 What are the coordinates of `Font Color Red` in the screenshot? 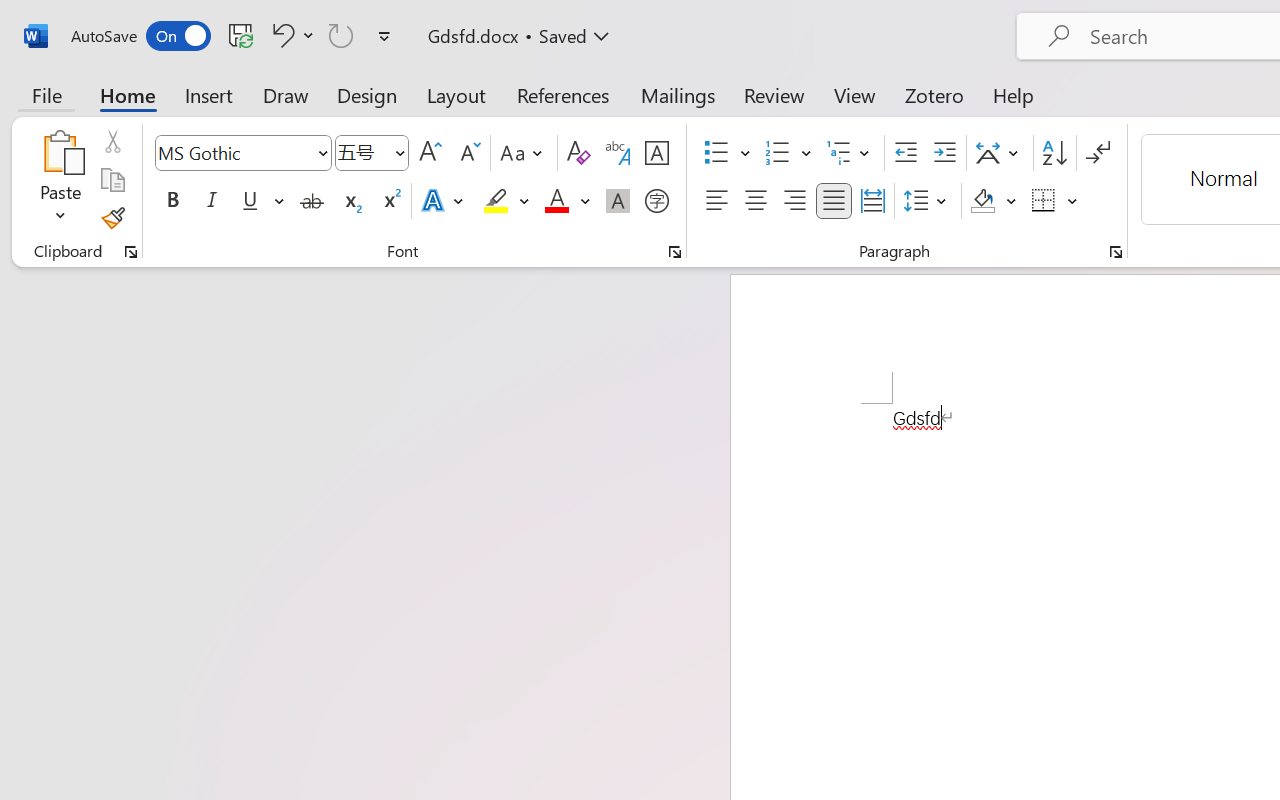 It's located at (556, 201).